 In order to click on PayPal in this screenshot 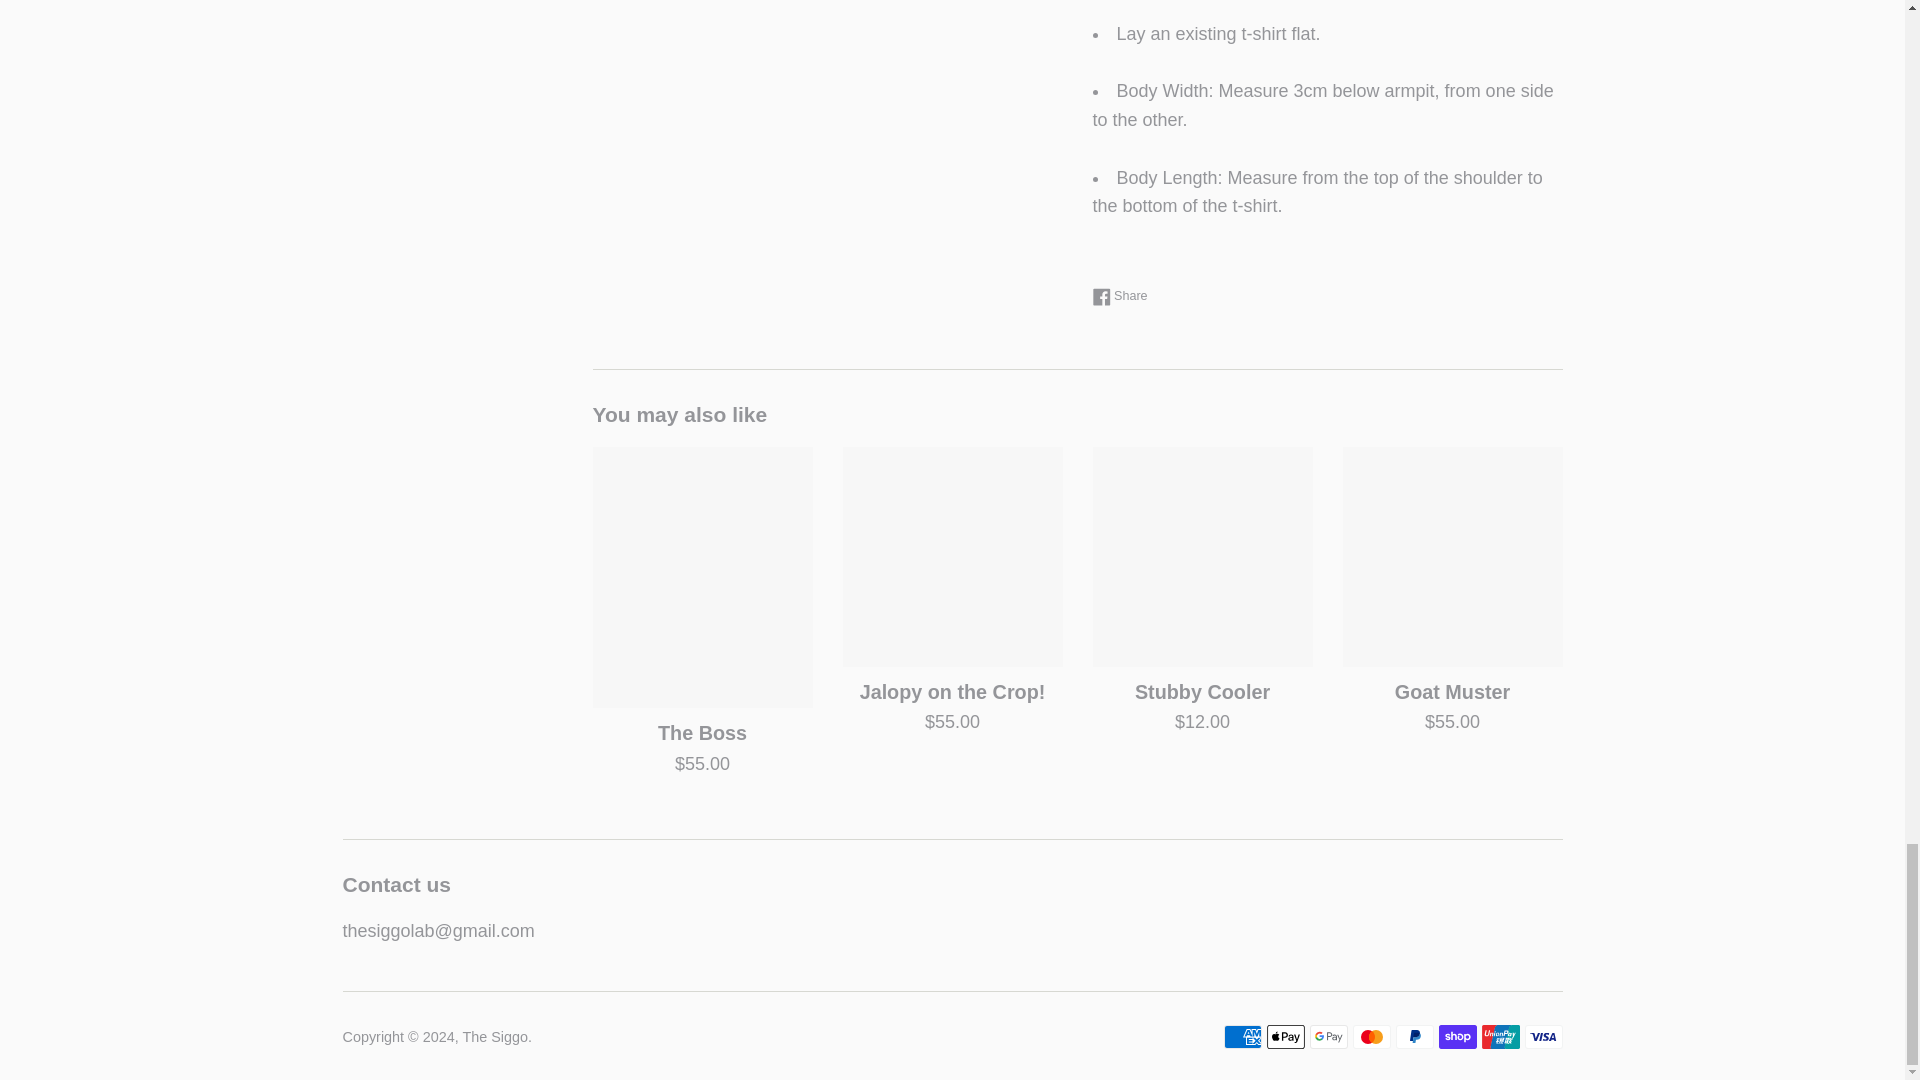, I will do `click(1414, 1036)`.